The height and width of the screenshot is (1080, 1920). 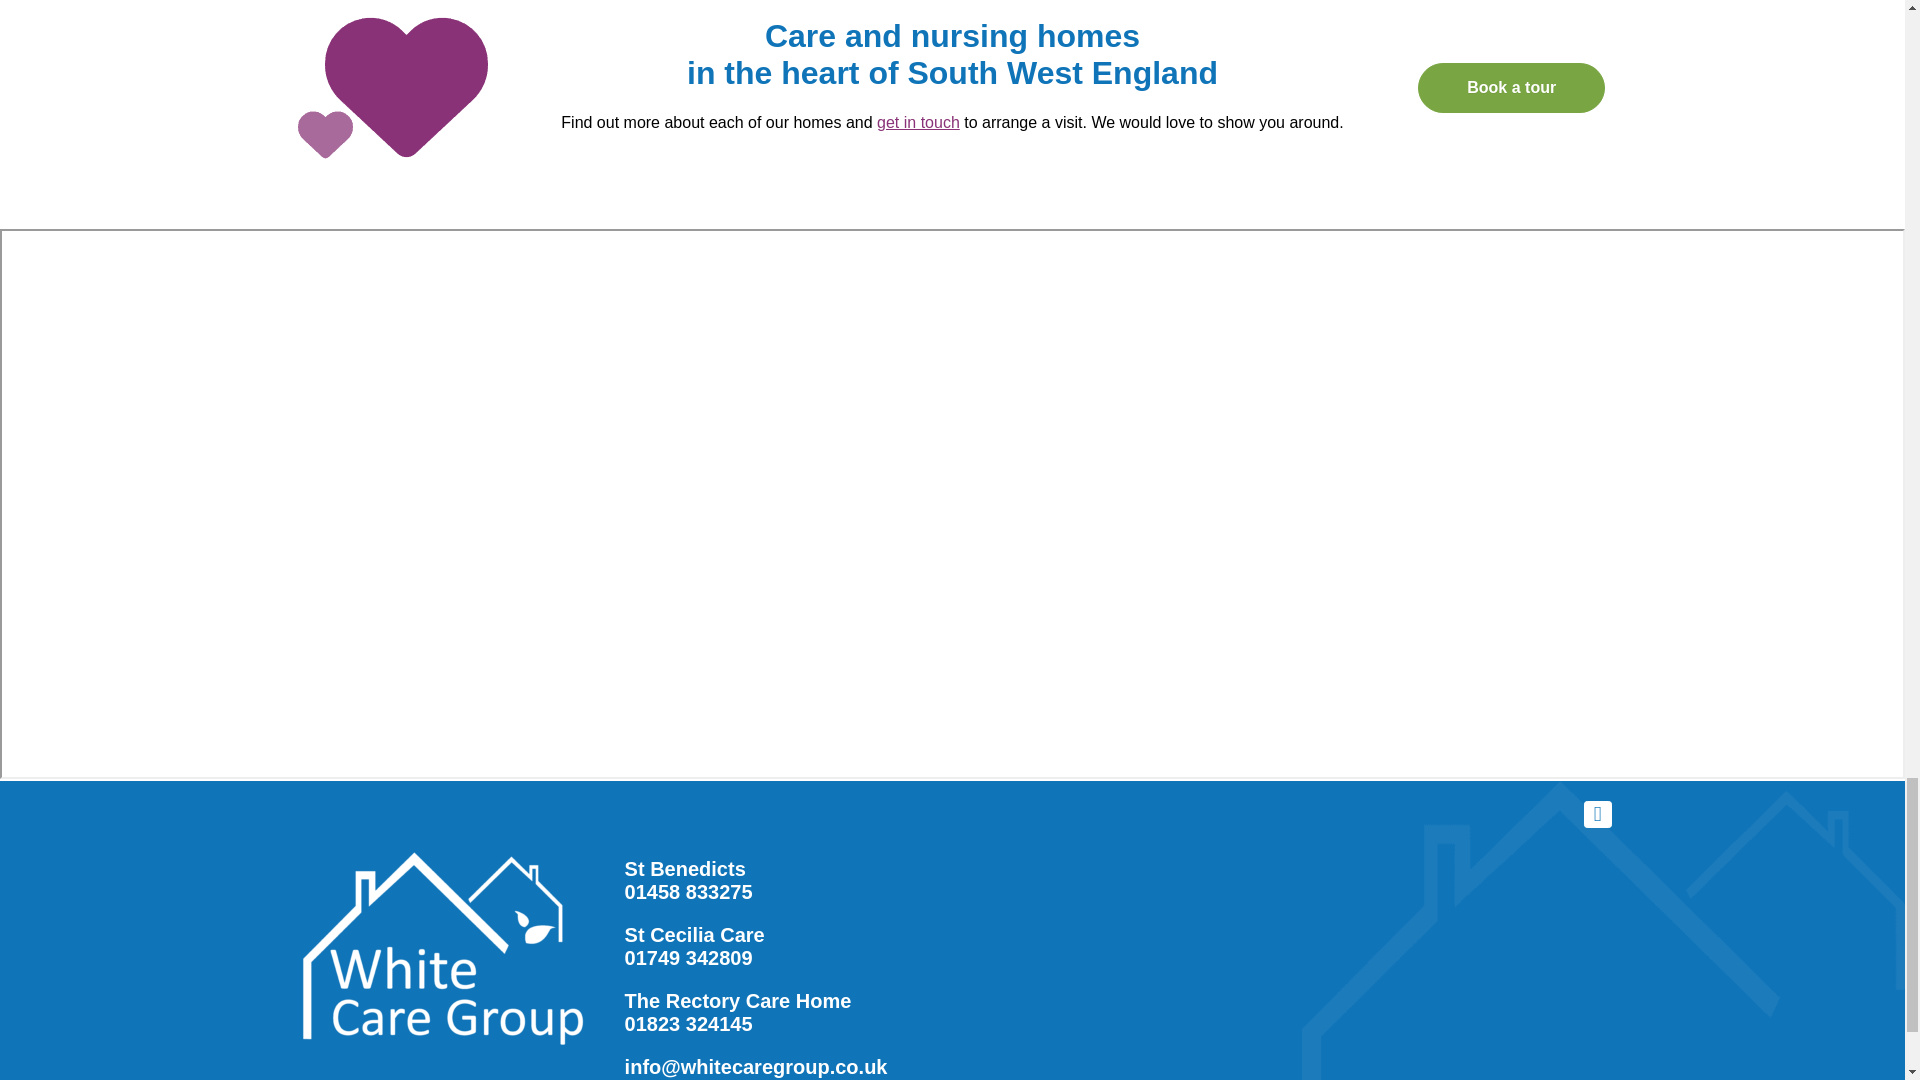 I want to click on Book a tour, so click(x=1512, y=88).